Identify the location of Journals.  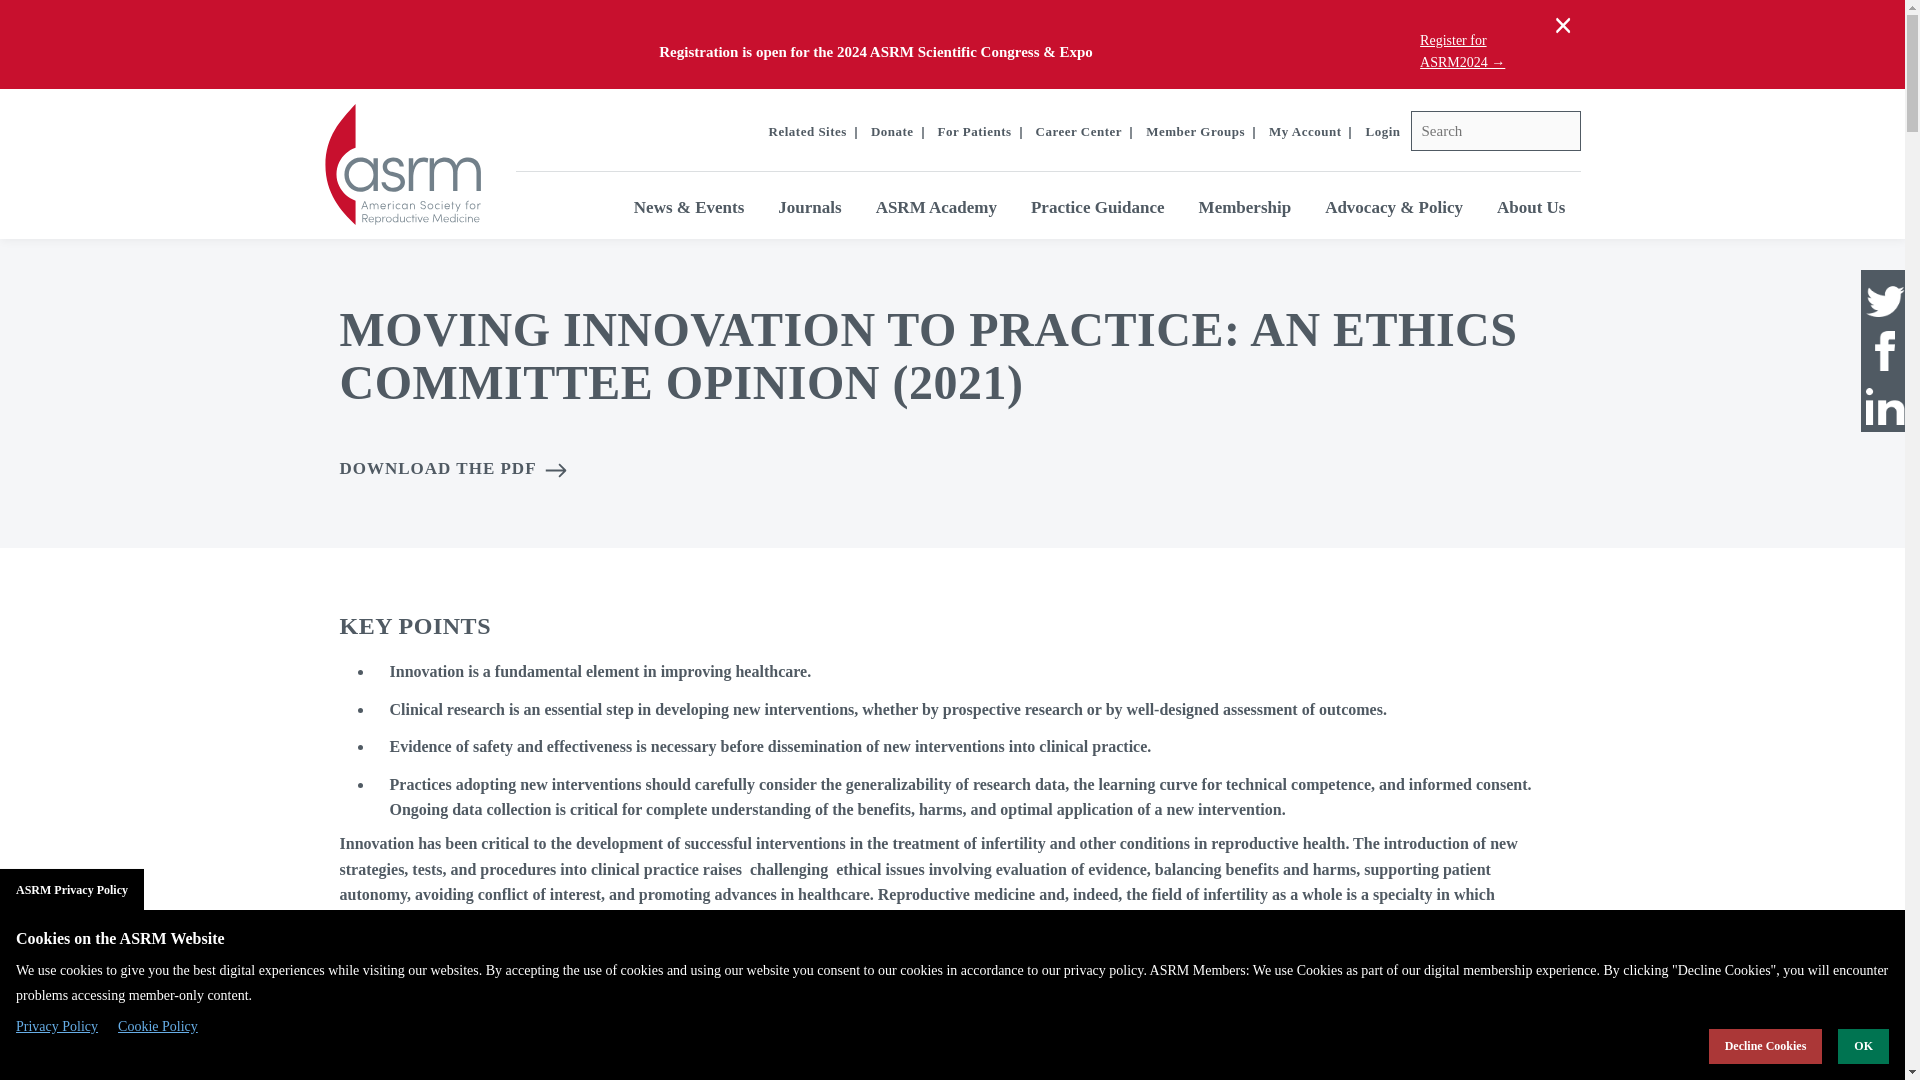
(809, 207).